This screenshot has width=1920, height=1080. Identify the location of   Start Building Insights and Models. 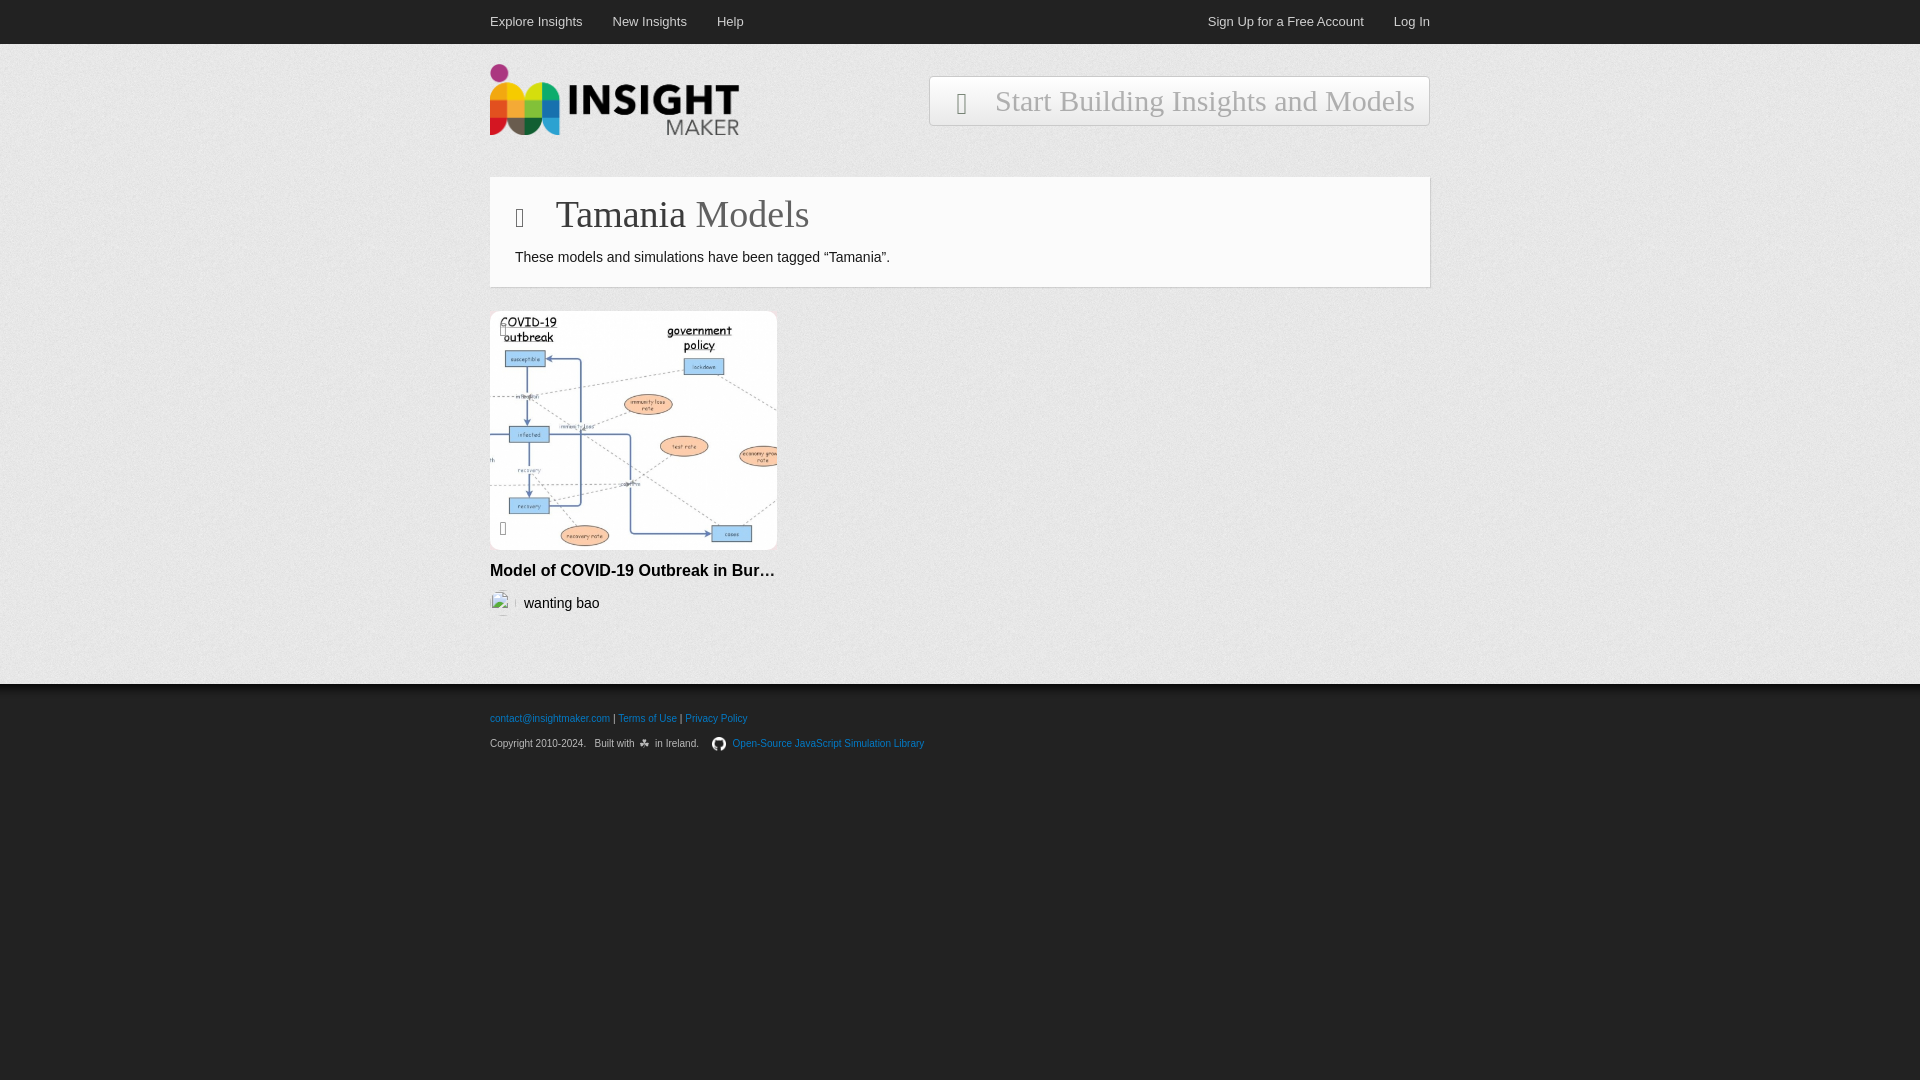
(1180, 106).